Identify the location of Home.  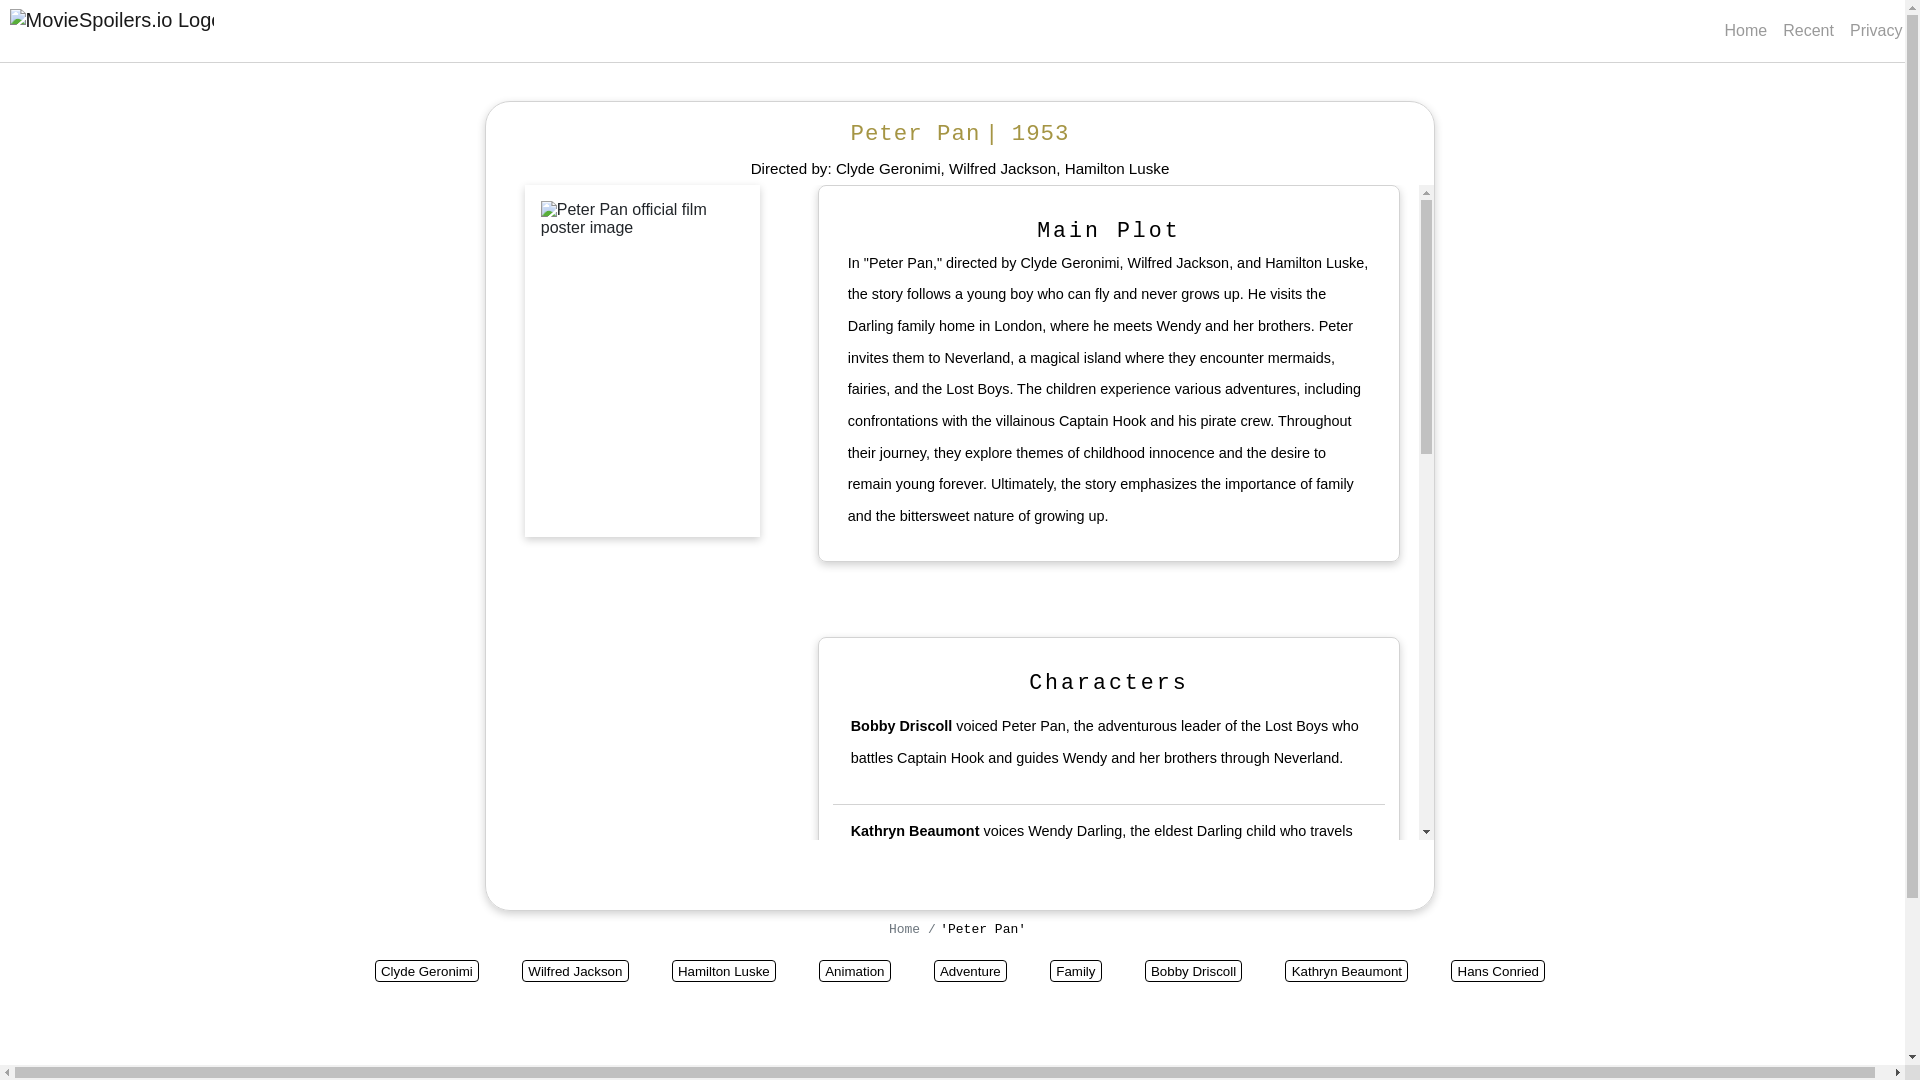
(908, 930).